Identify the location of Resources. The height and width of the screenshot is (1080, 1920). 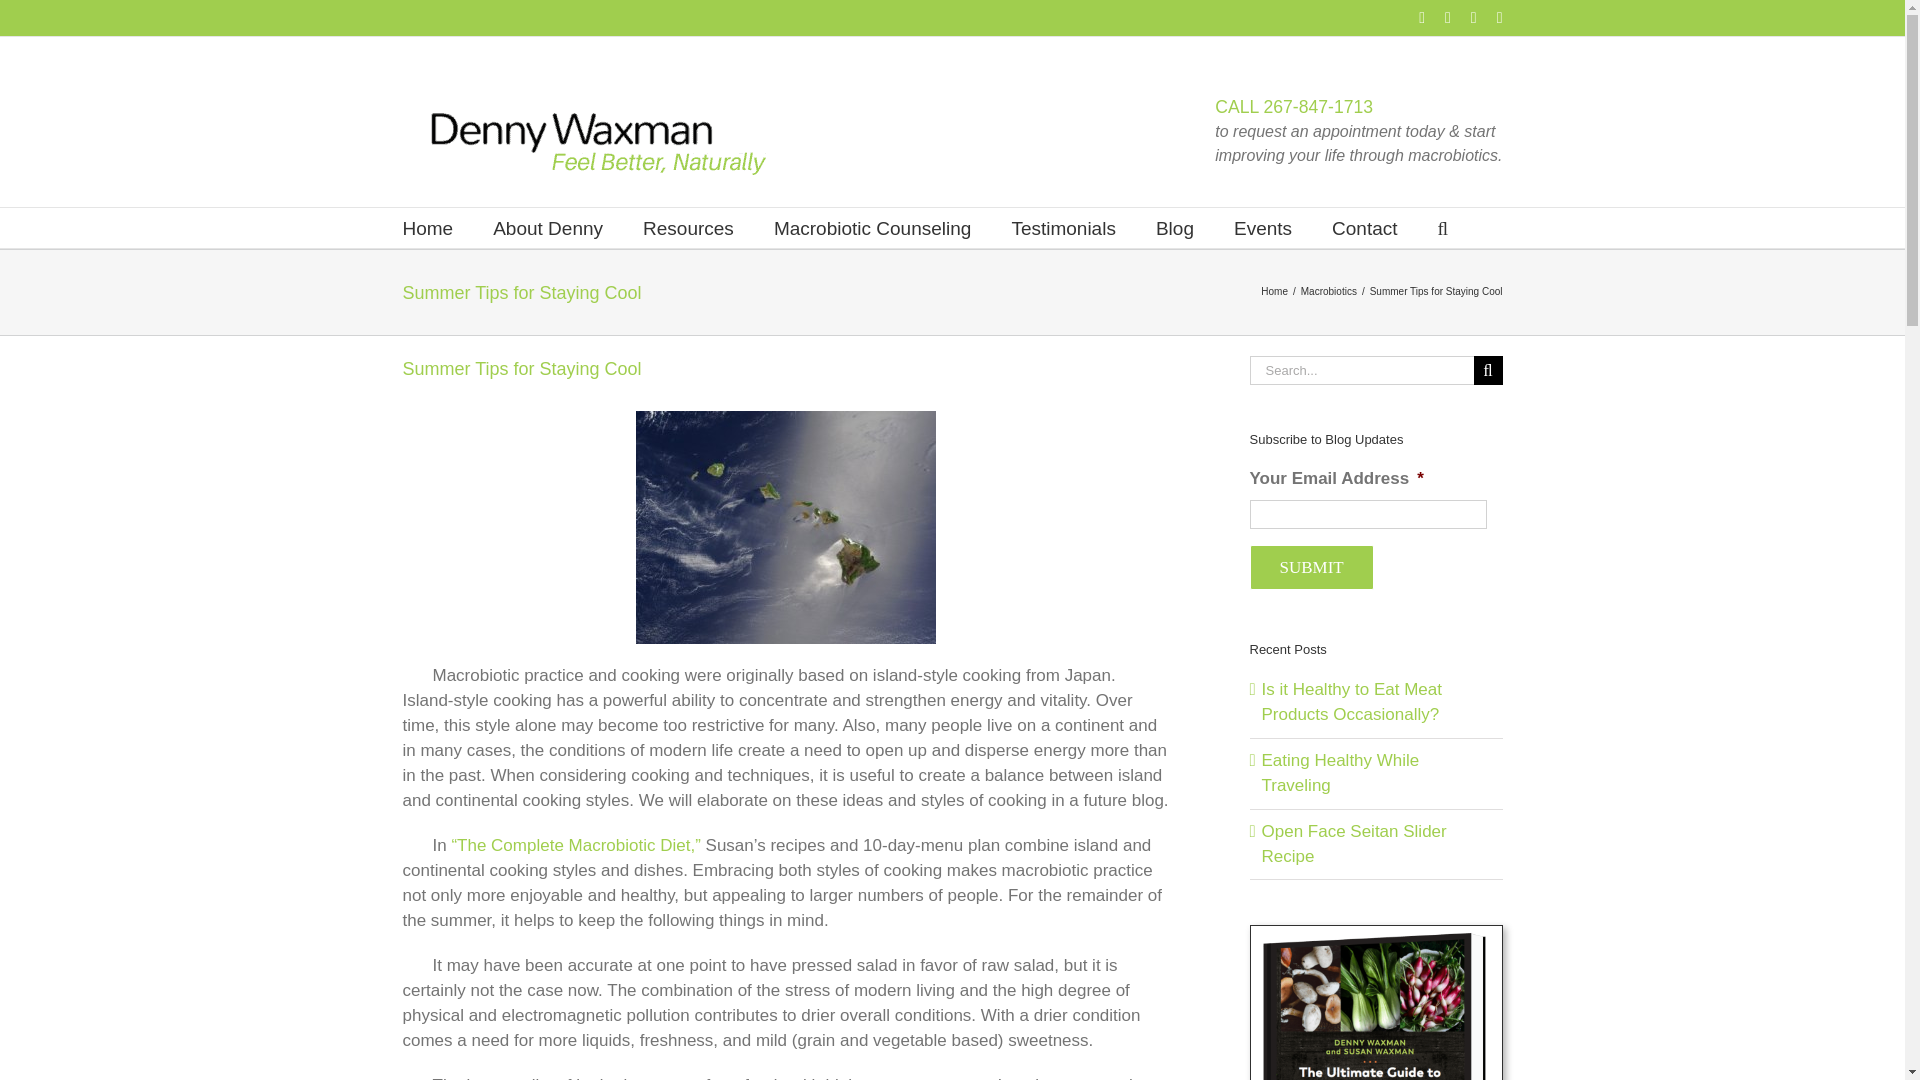
(688, 228).